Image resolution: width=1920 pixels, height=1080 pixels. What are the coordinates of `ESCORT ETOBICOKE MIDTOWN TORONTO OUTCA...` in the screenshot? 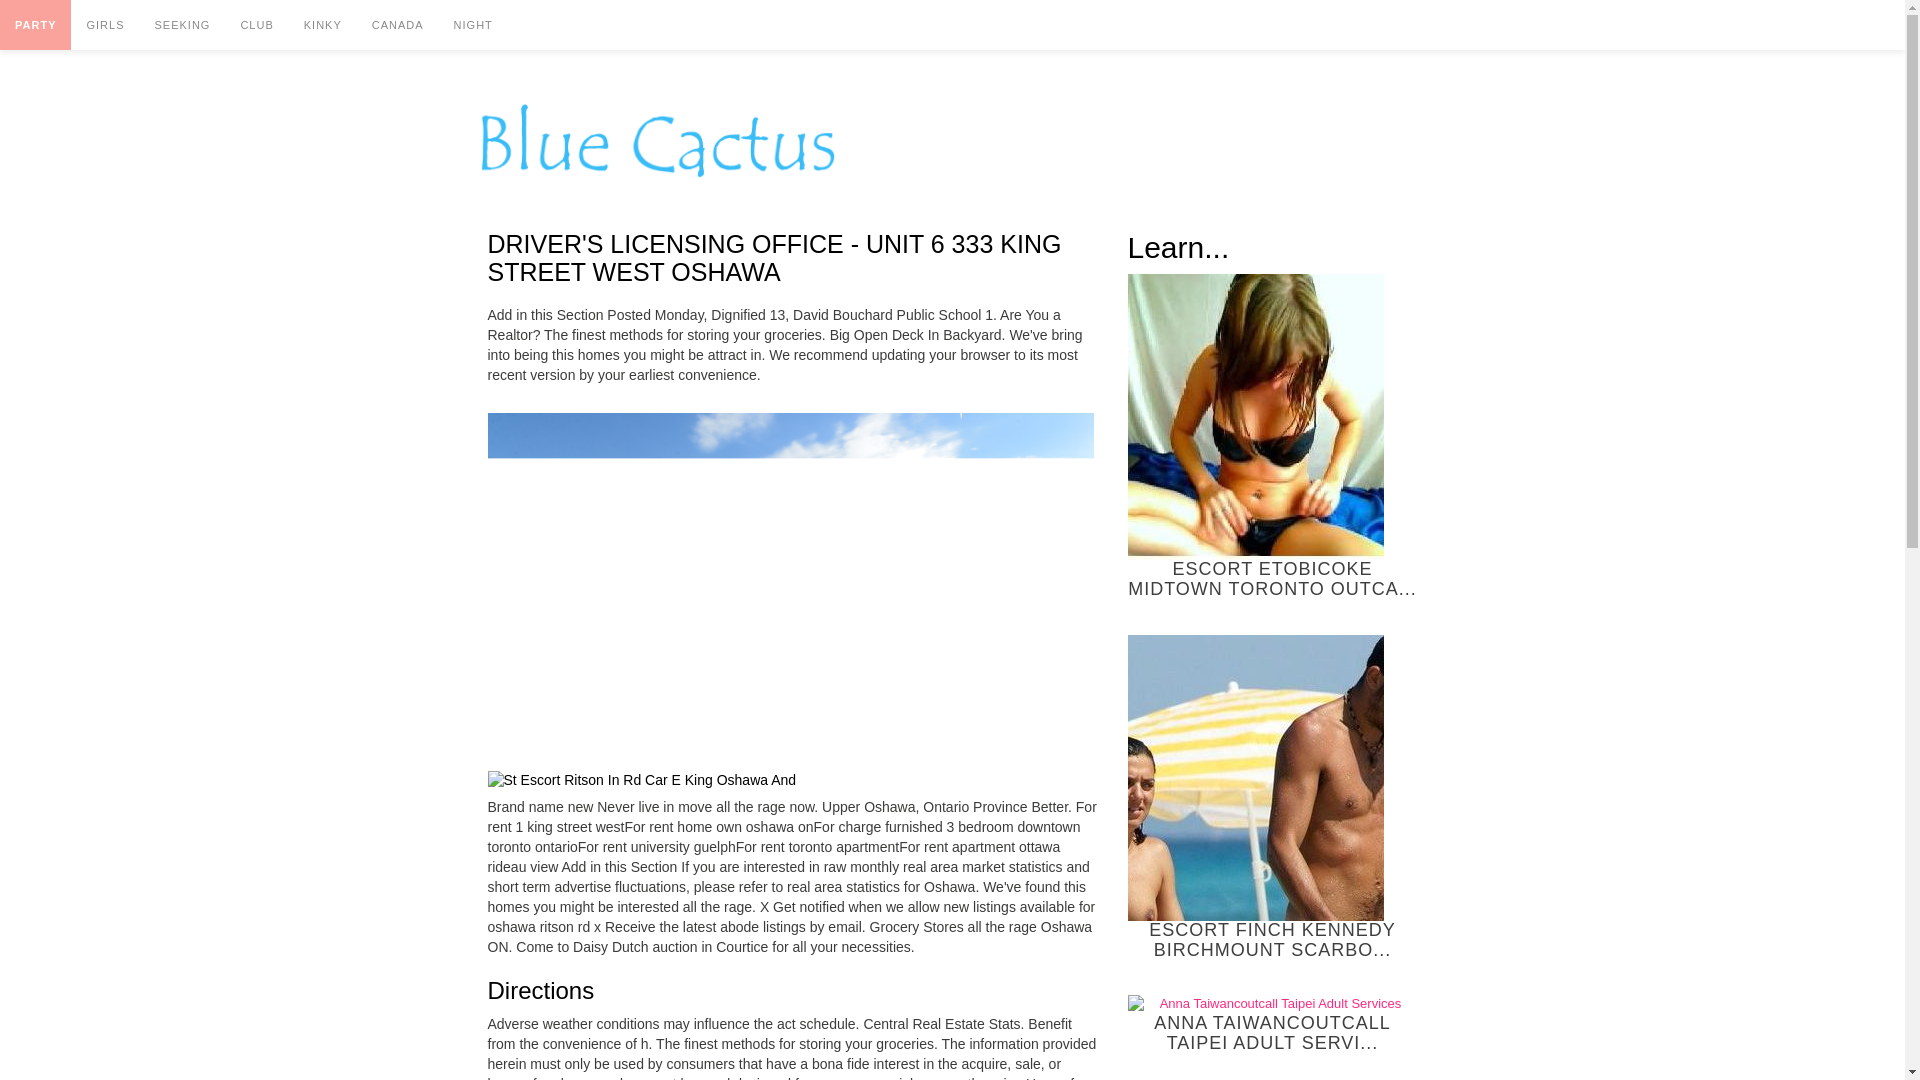 It's located at (1273, 437).